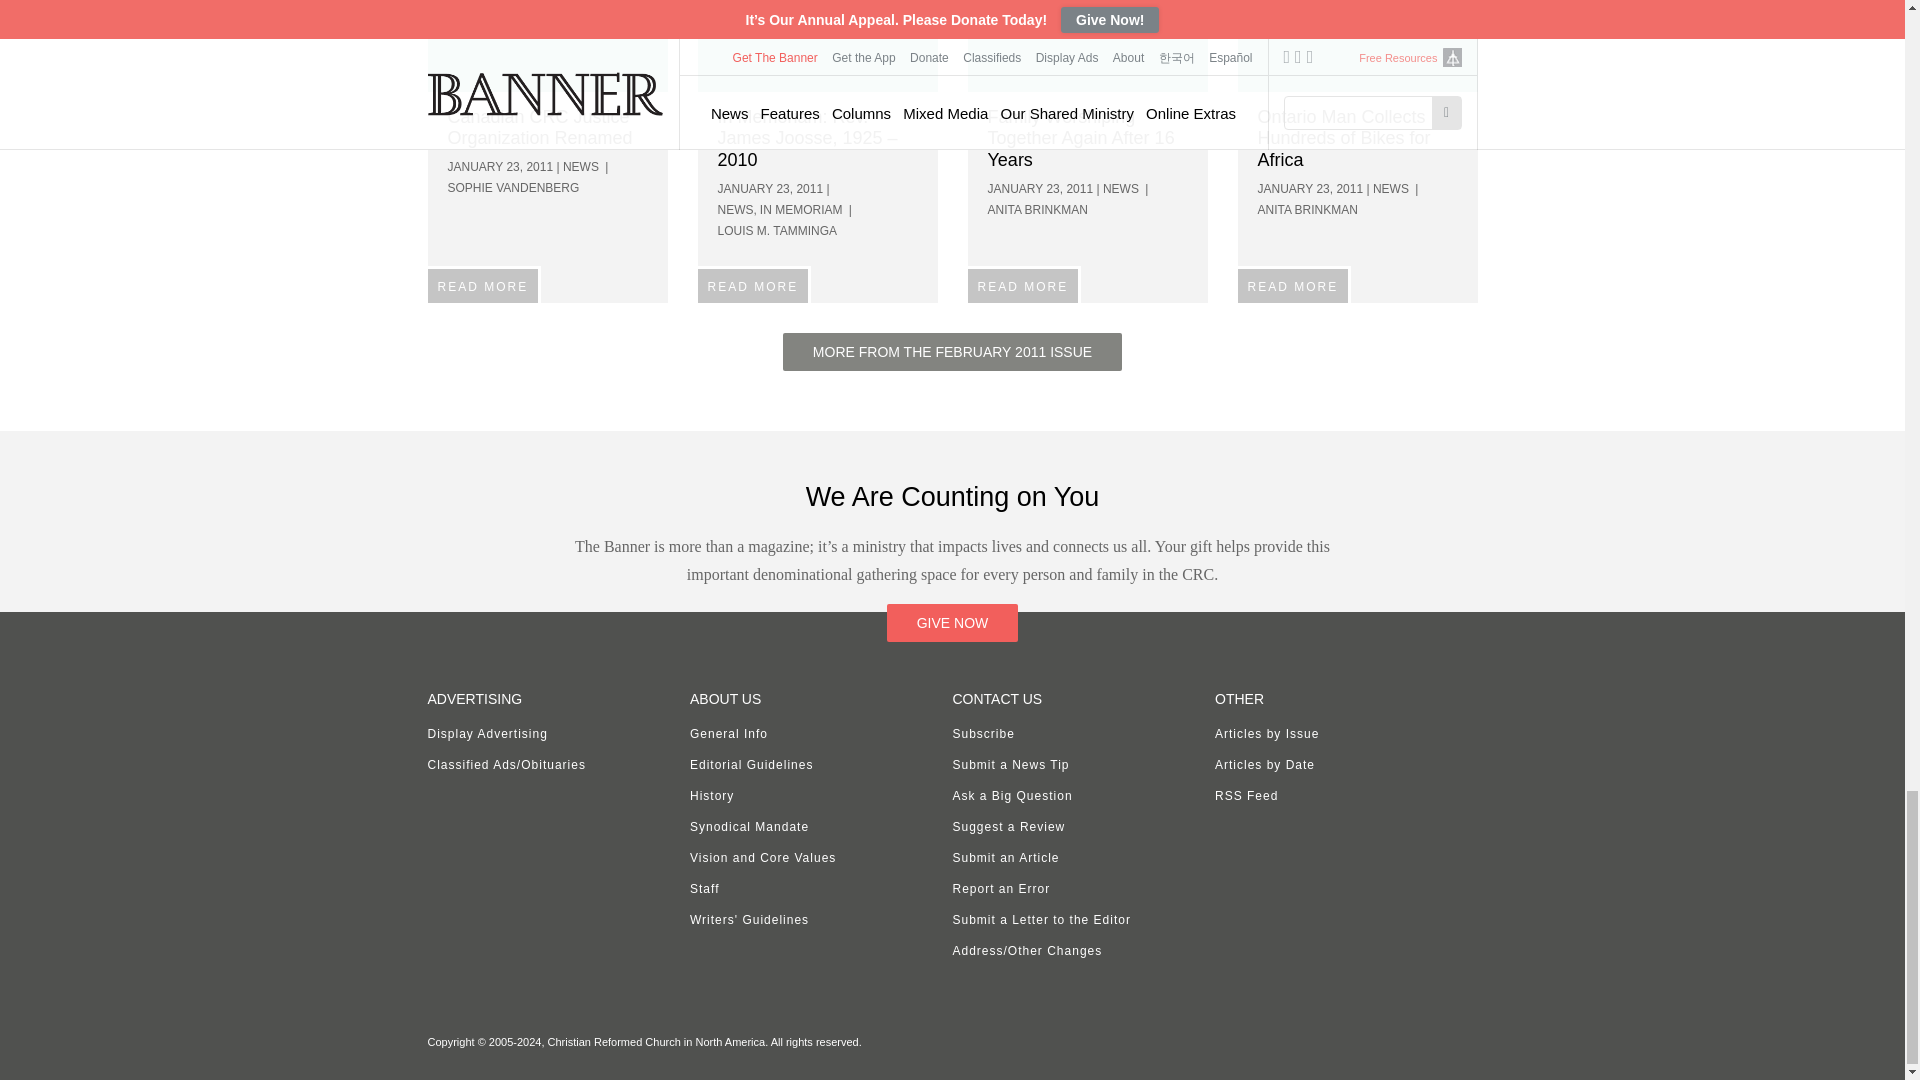 This screenshot has width=1920, height=1080. I want to click on News, so click(818, 46).